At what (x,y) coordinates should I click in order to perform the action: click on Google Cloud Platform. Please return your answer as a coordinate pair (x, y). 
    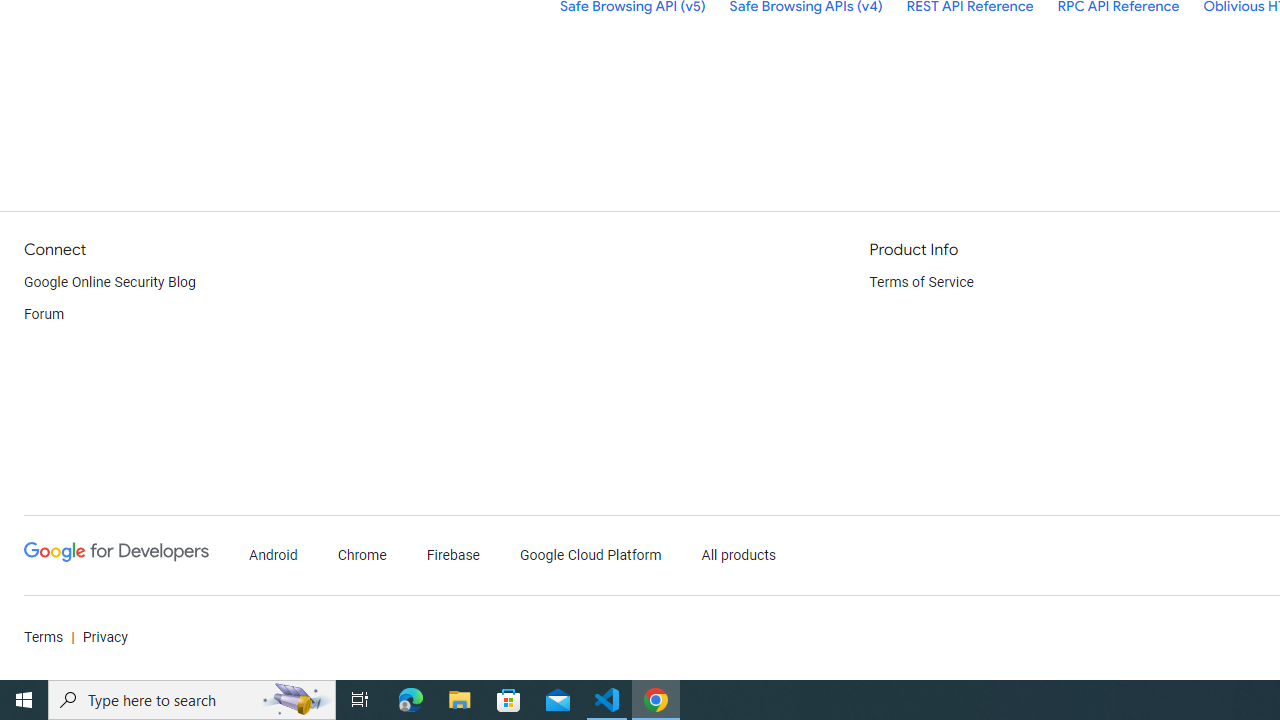
    Looking at the image, I should click on (590, 556).